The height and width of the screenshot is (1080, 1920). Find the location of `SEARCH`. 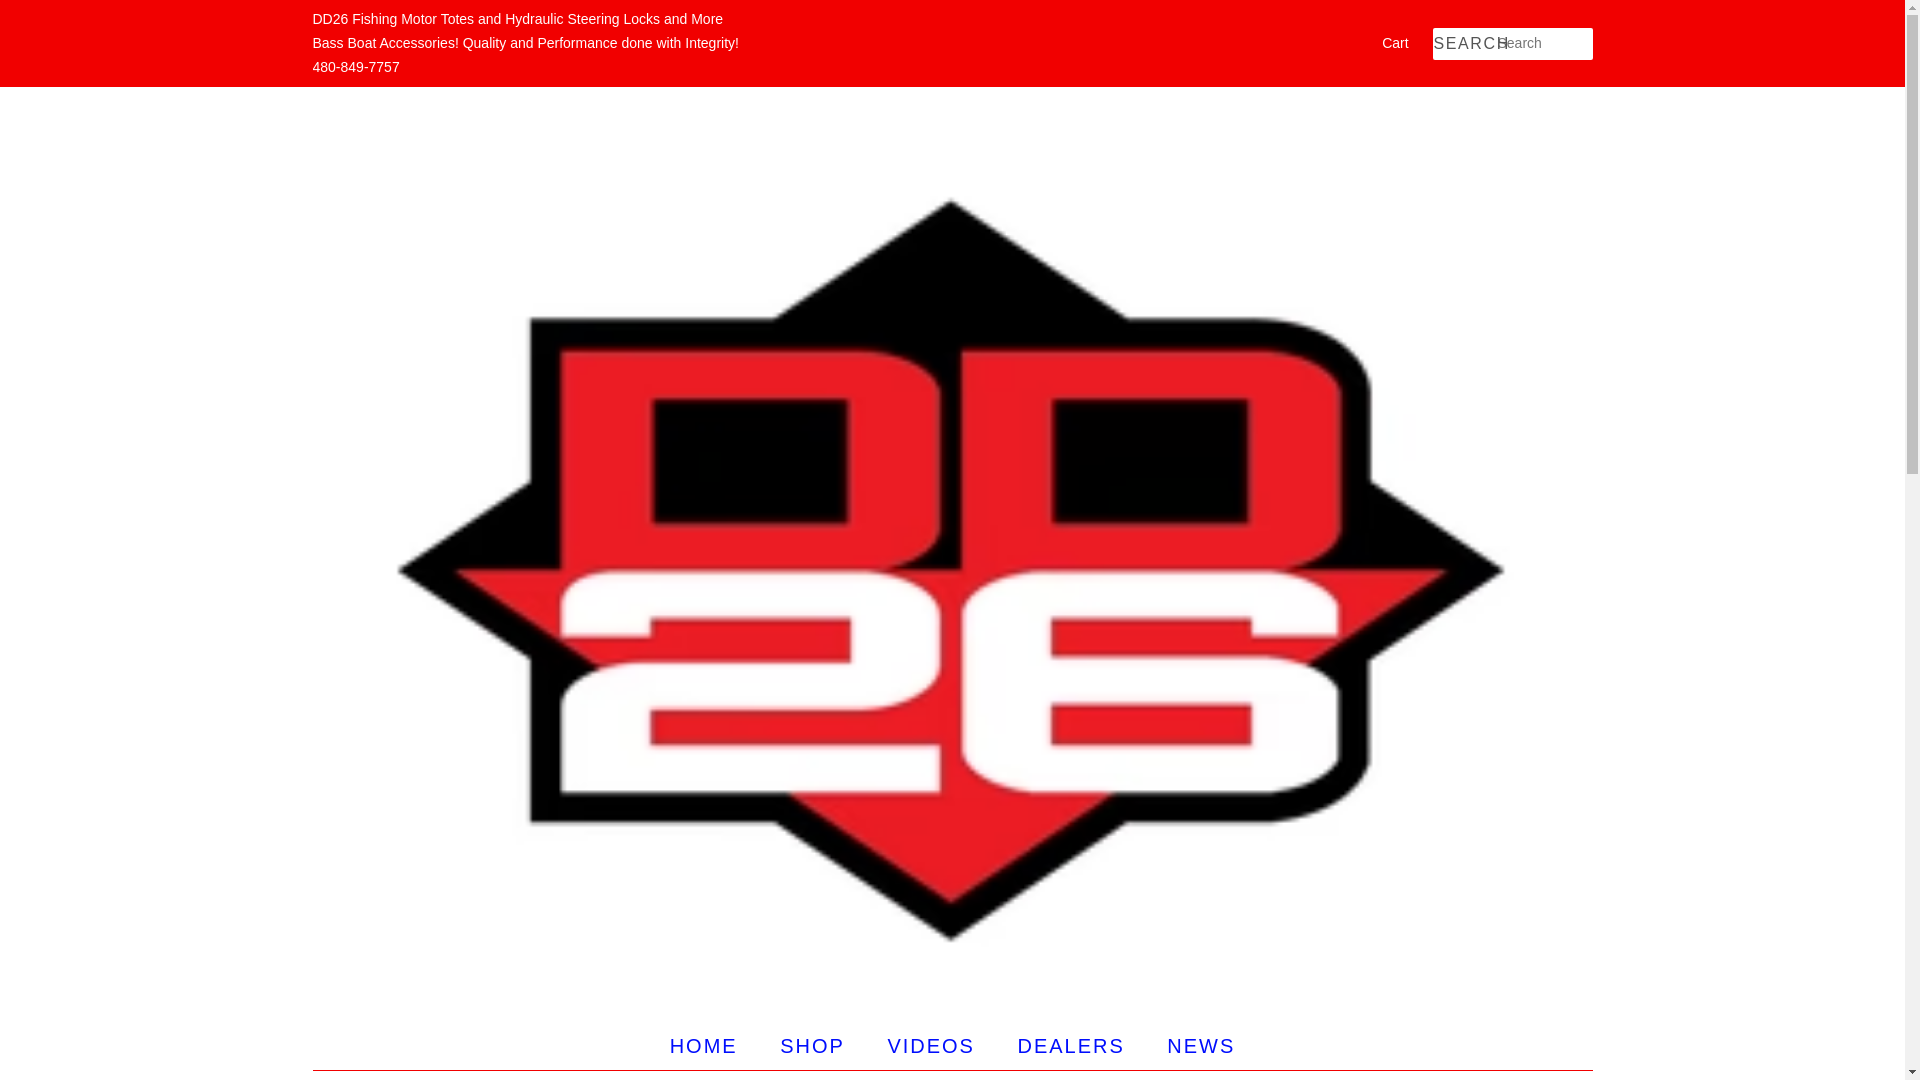

SEARCH is located at coordinates (1464, 44).